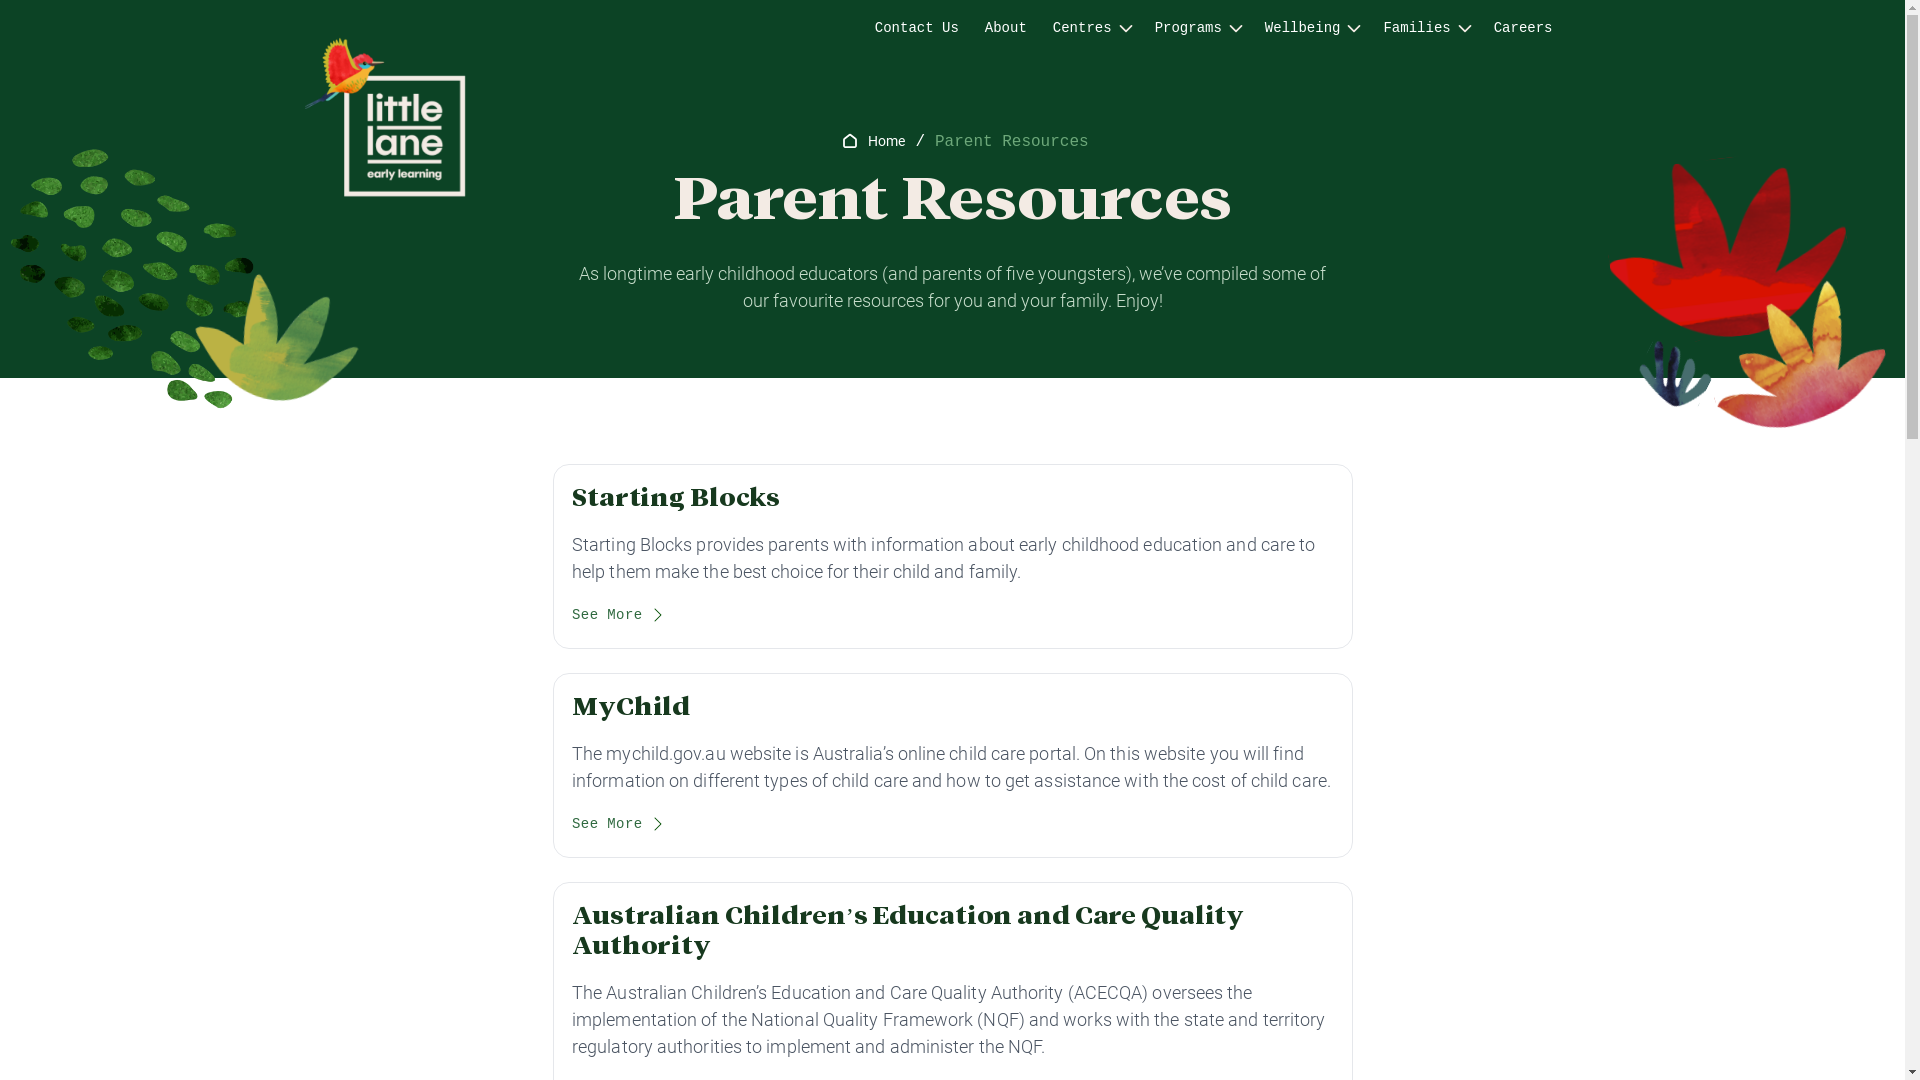 This screenshot has height=1080, width=1920. Describe the element at coordinates (917, 28) in the screenshot. I see `Contact Us` at that location.